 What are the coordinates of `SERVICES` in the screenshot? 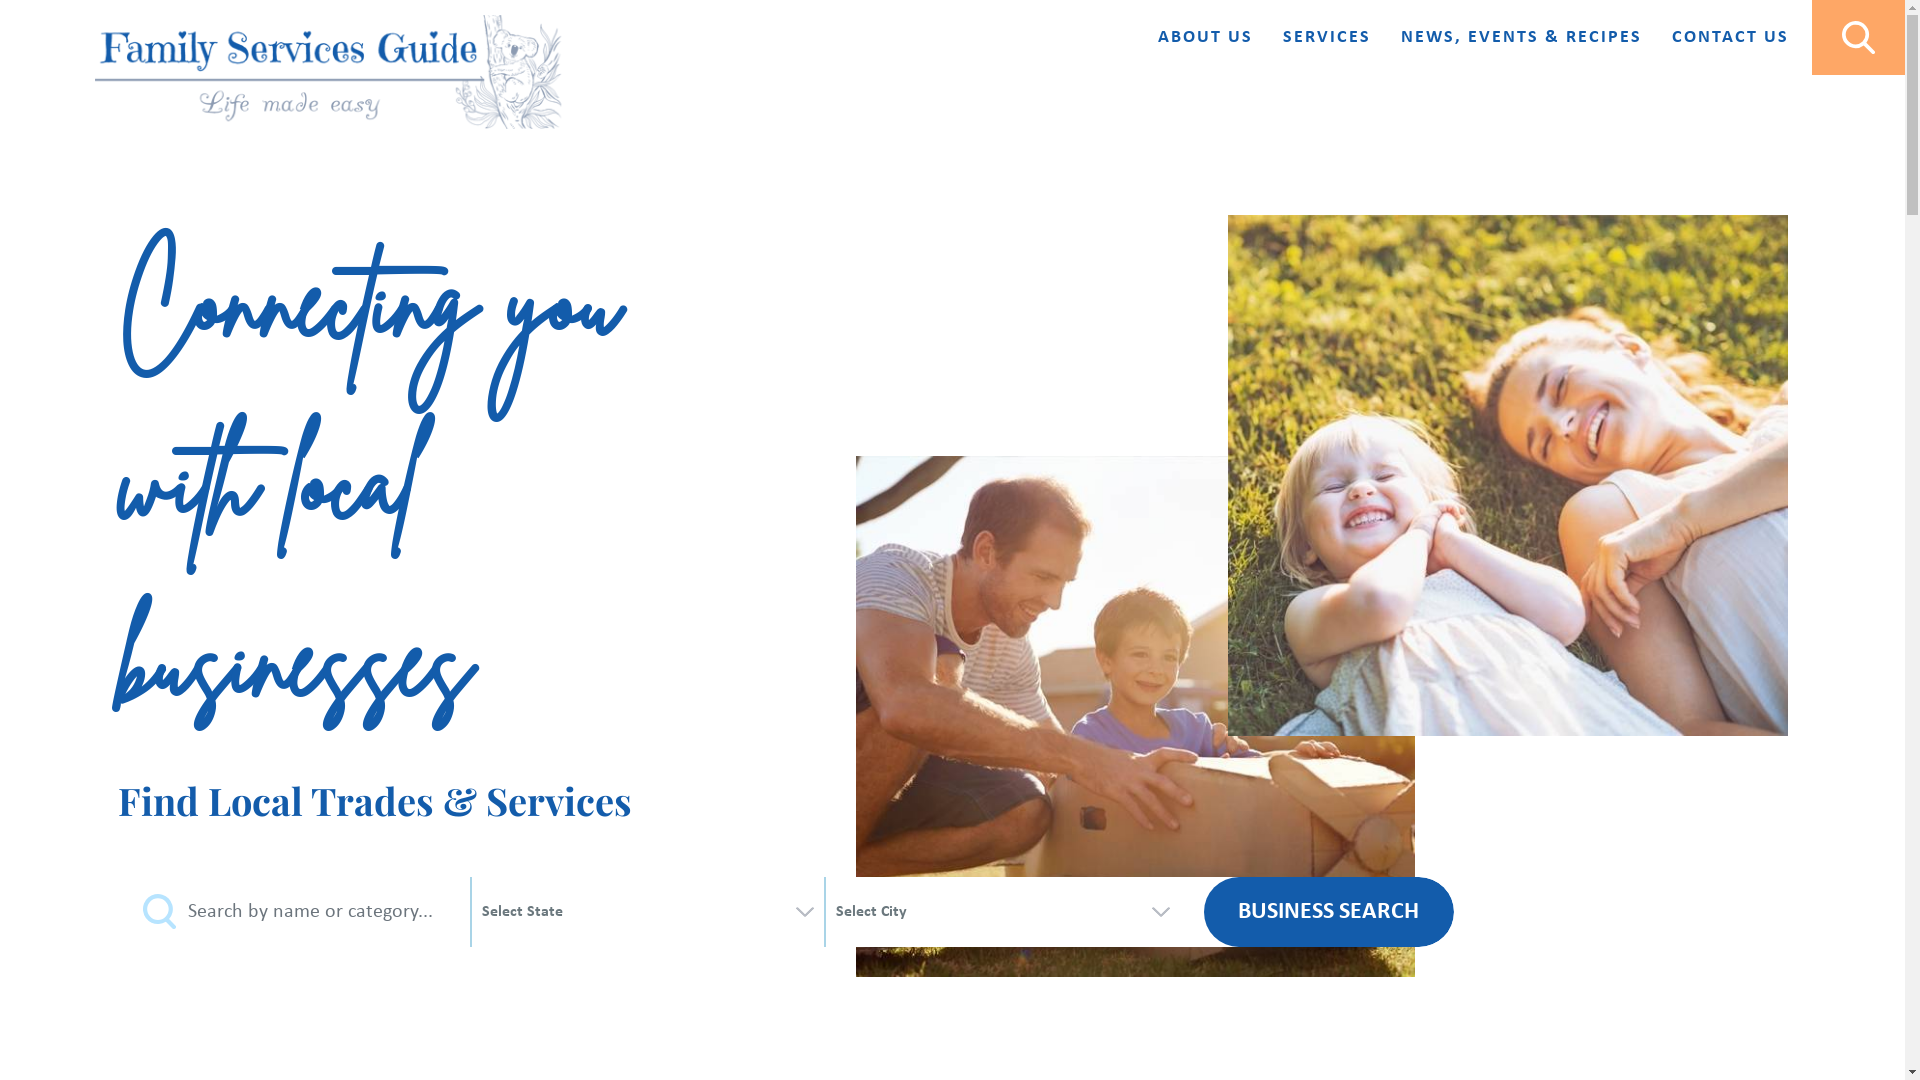 It's located at (1327, 38).